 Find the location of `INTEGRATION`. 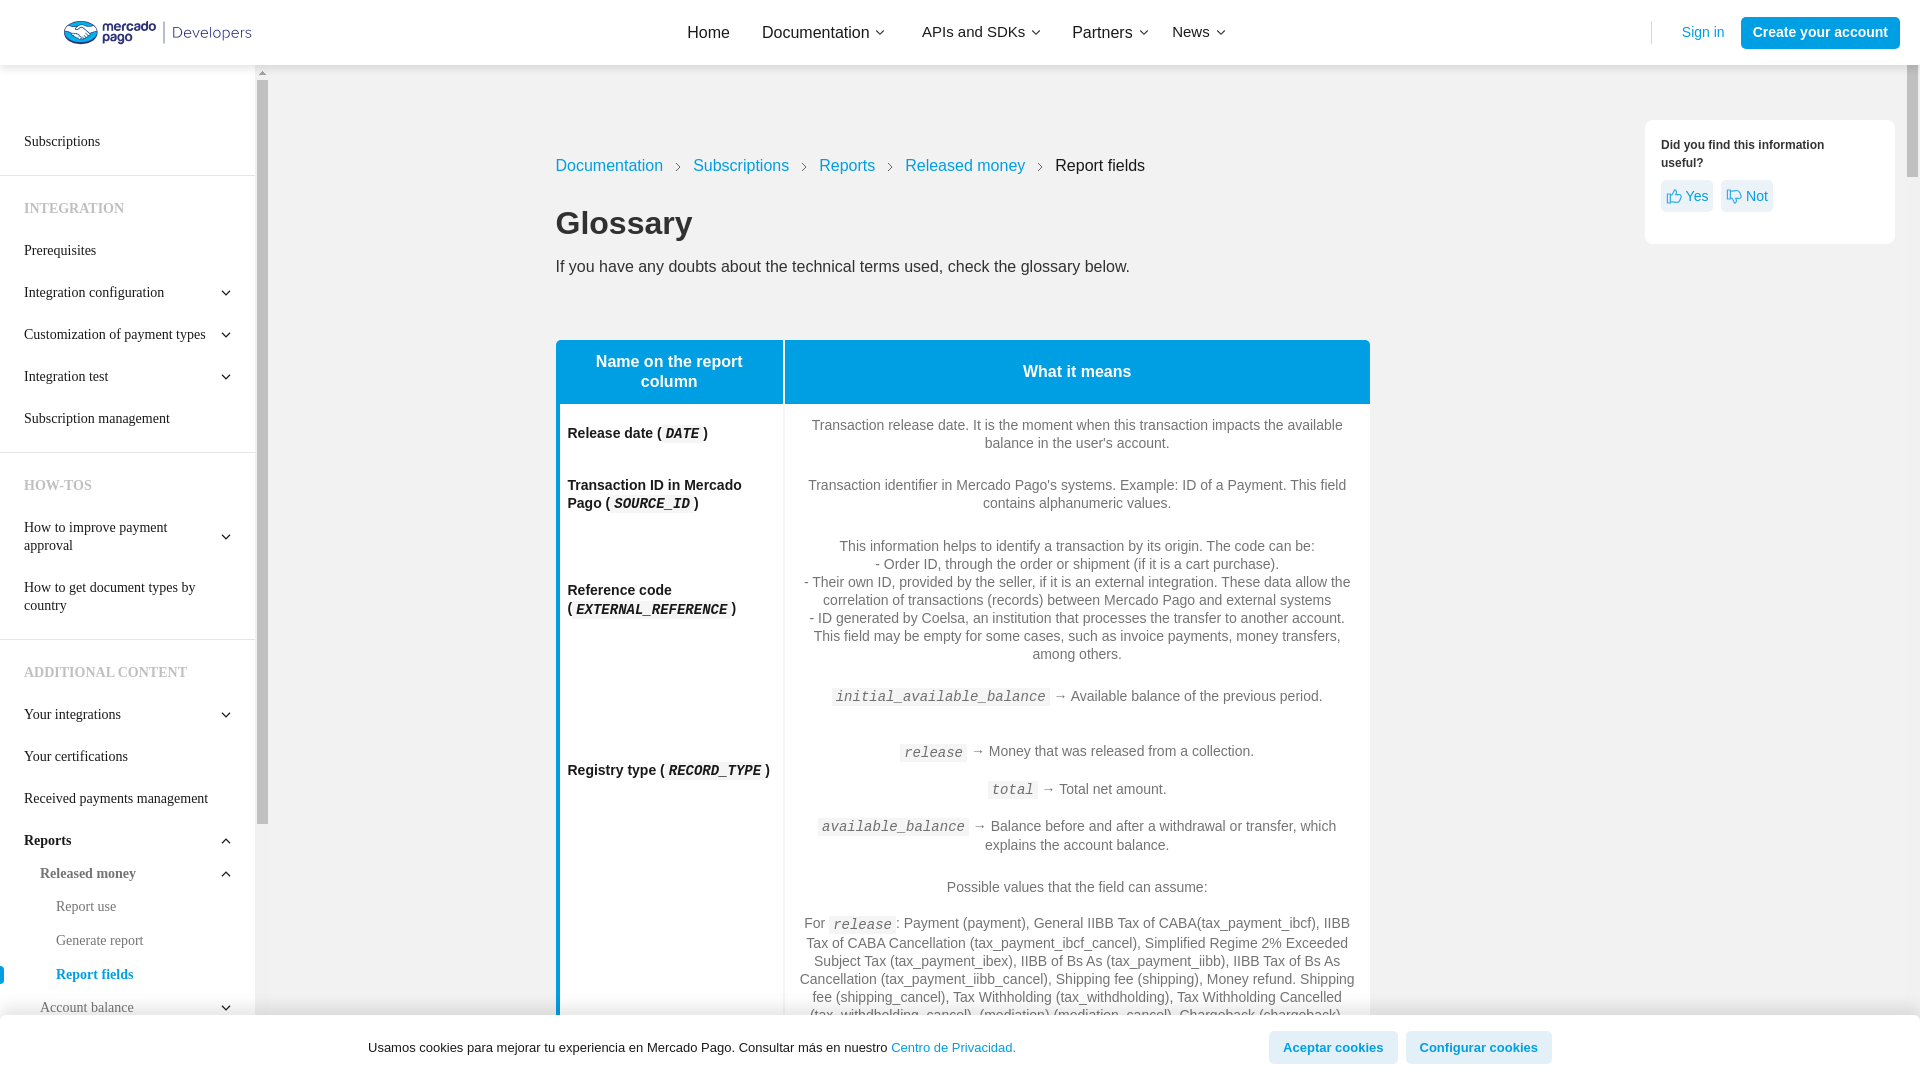

INTEGRATION is located at coordinates (128, 208).